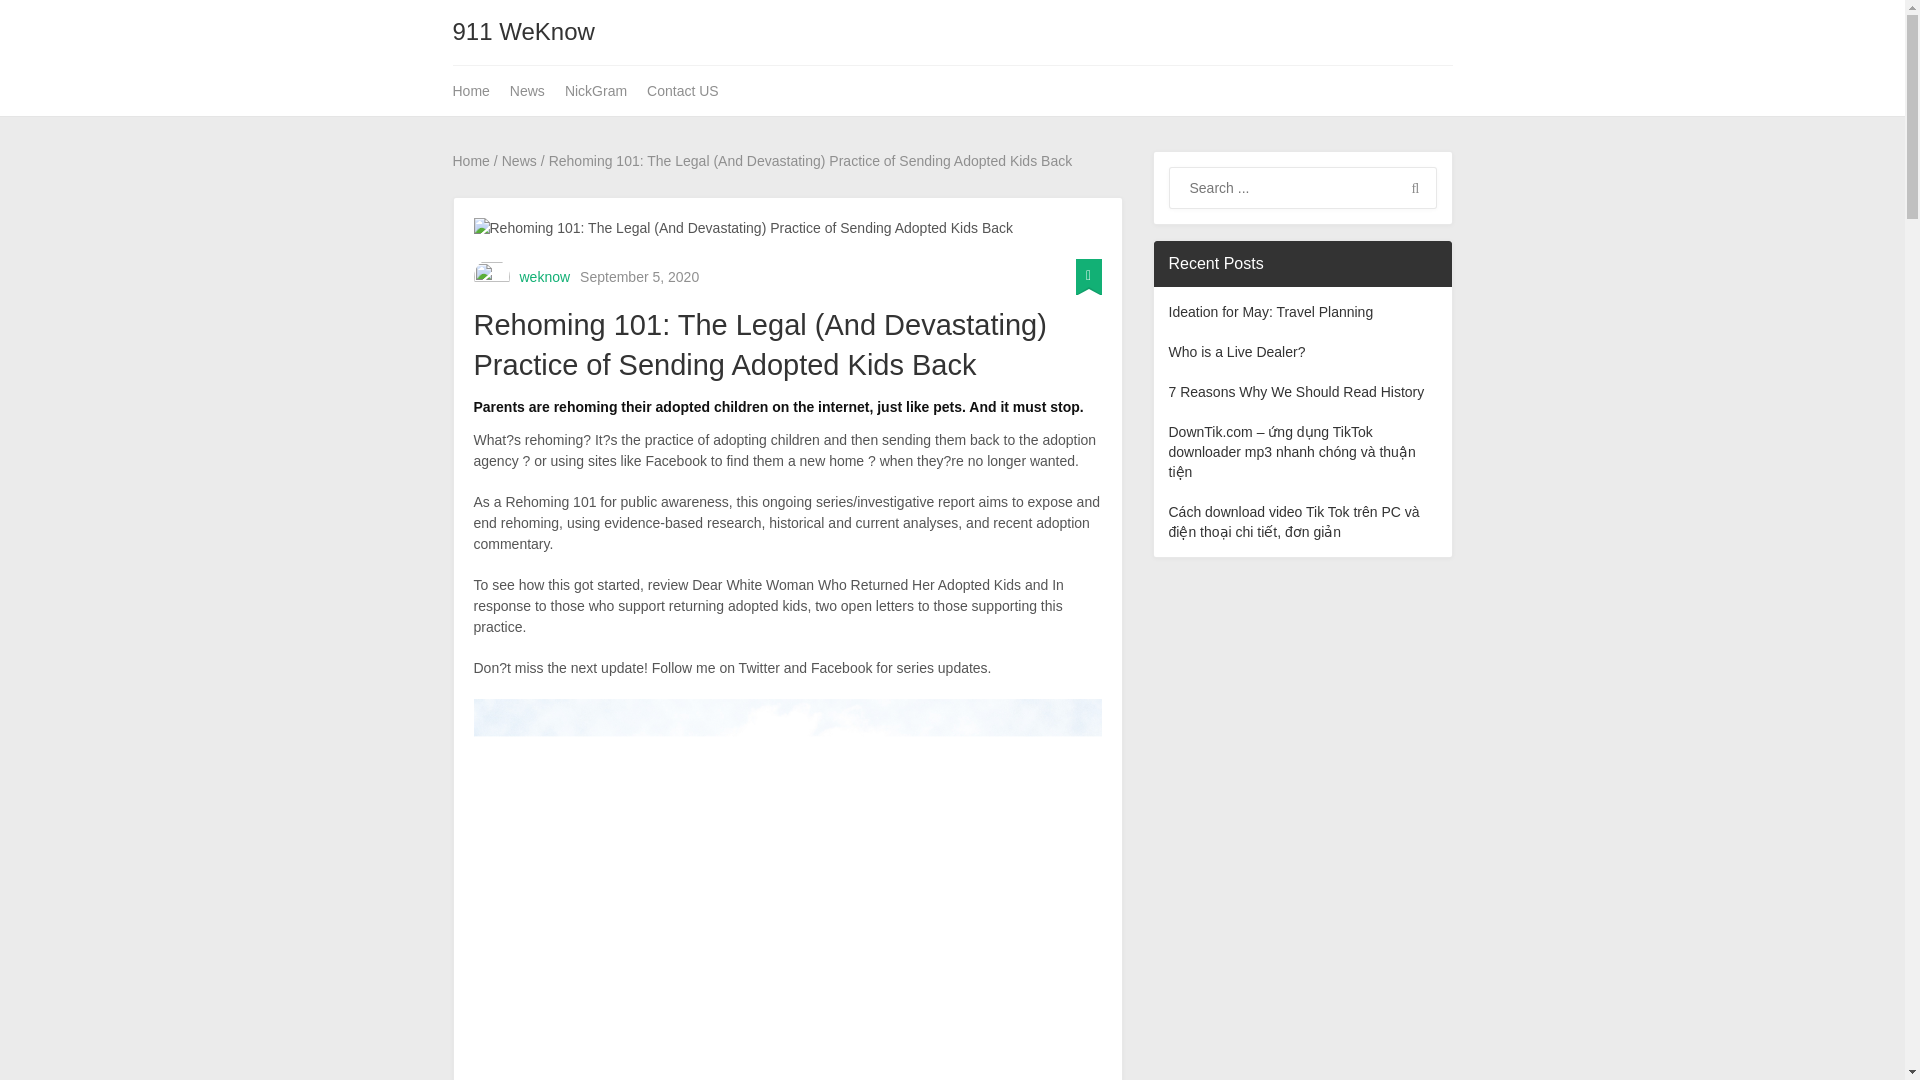  What do you see at coordinates (1270, 311) in the screenshot?
I see `Ideation for May: Travel Planning` at bounding box center [1270, 311].